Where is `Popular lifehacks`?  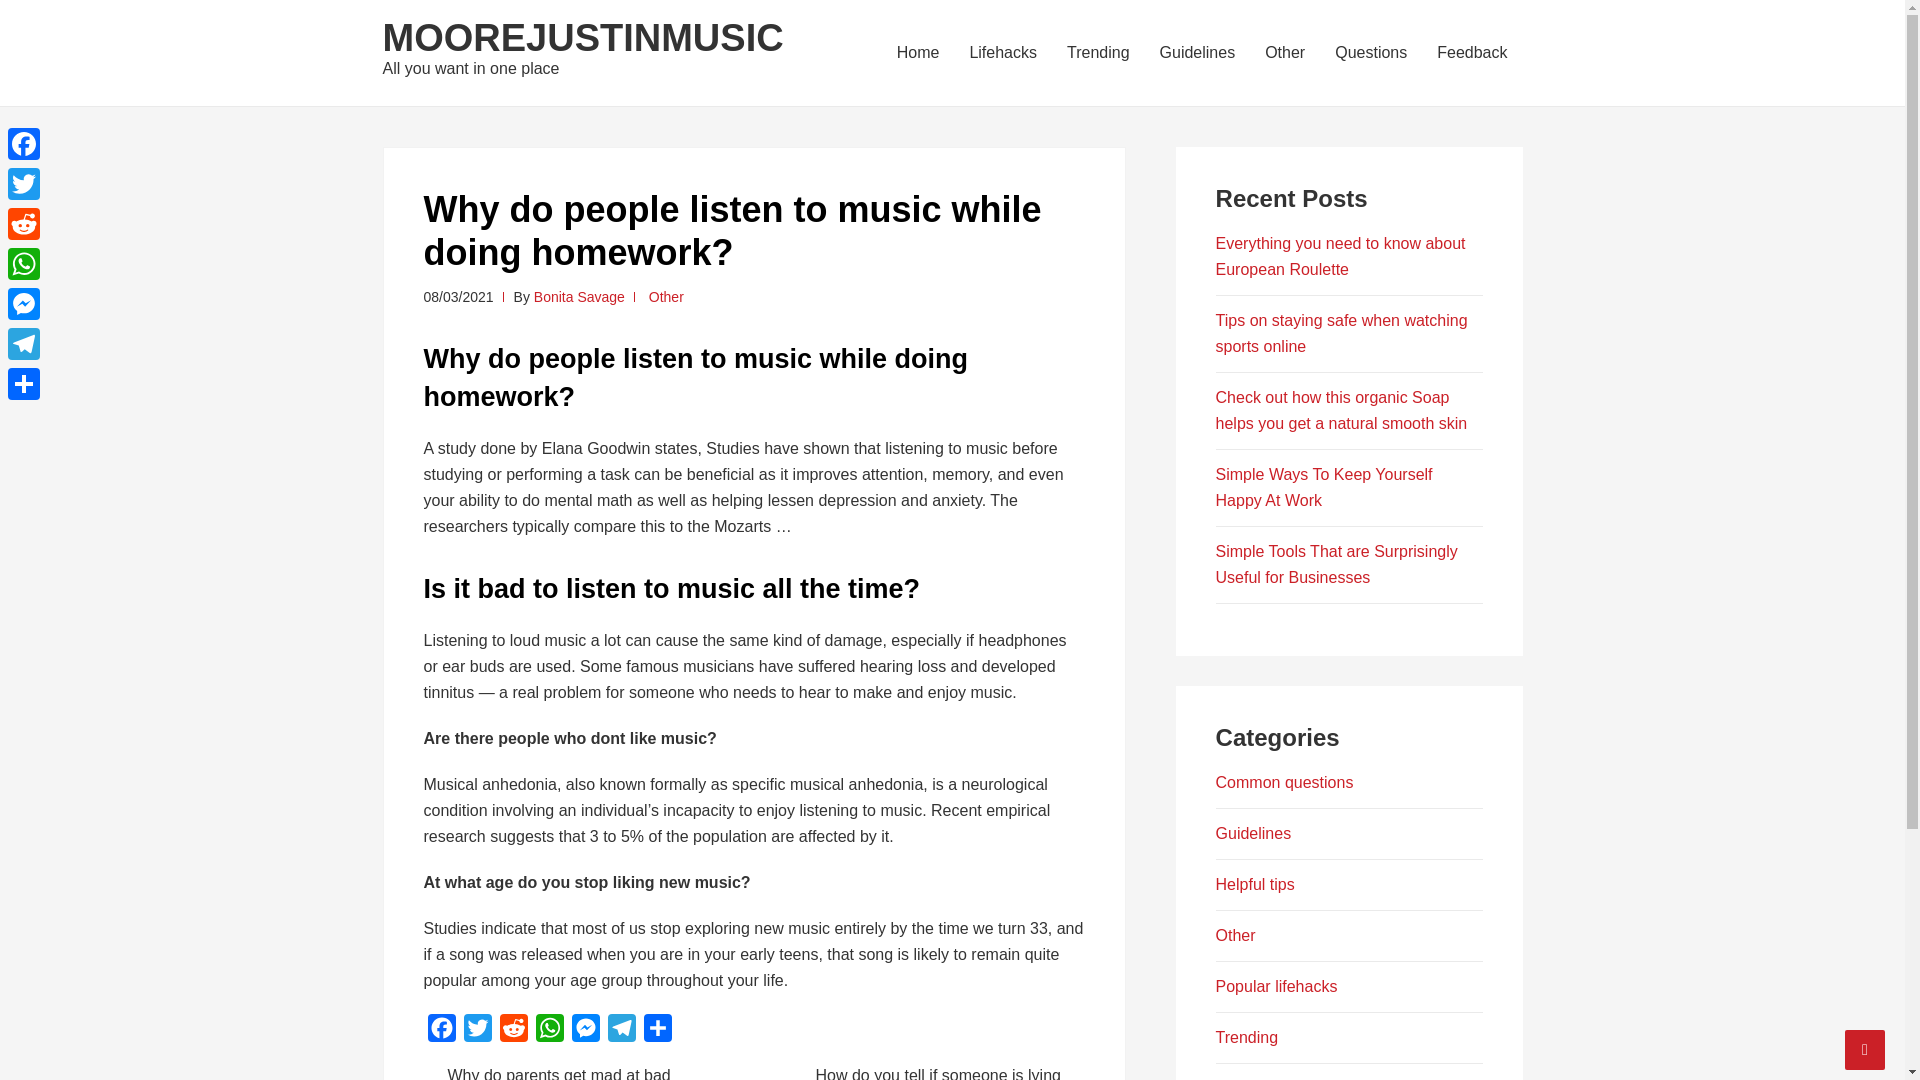 Popular lifehacks is located at coordinates (1276, 986).